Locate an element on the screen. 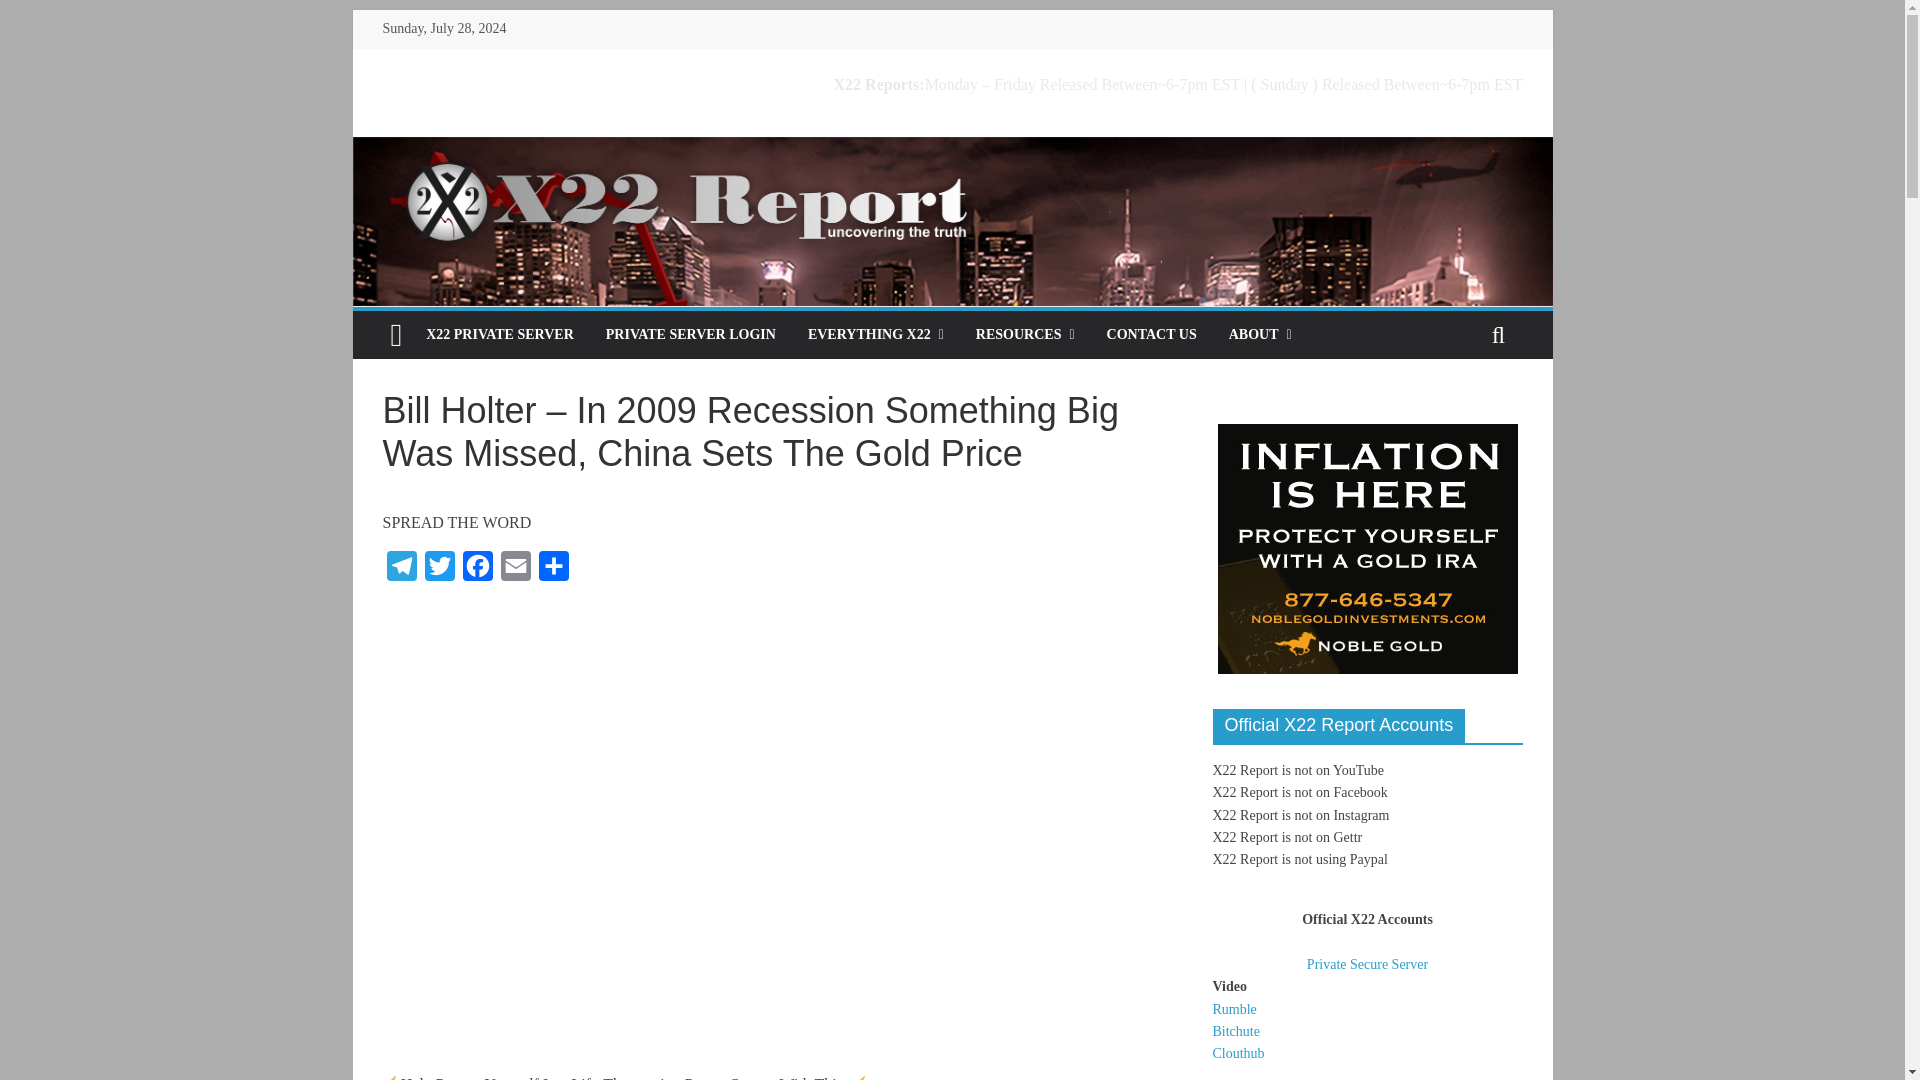 This screenshot has width=1920, height=1080. Email is located at coordinates (514, 570).